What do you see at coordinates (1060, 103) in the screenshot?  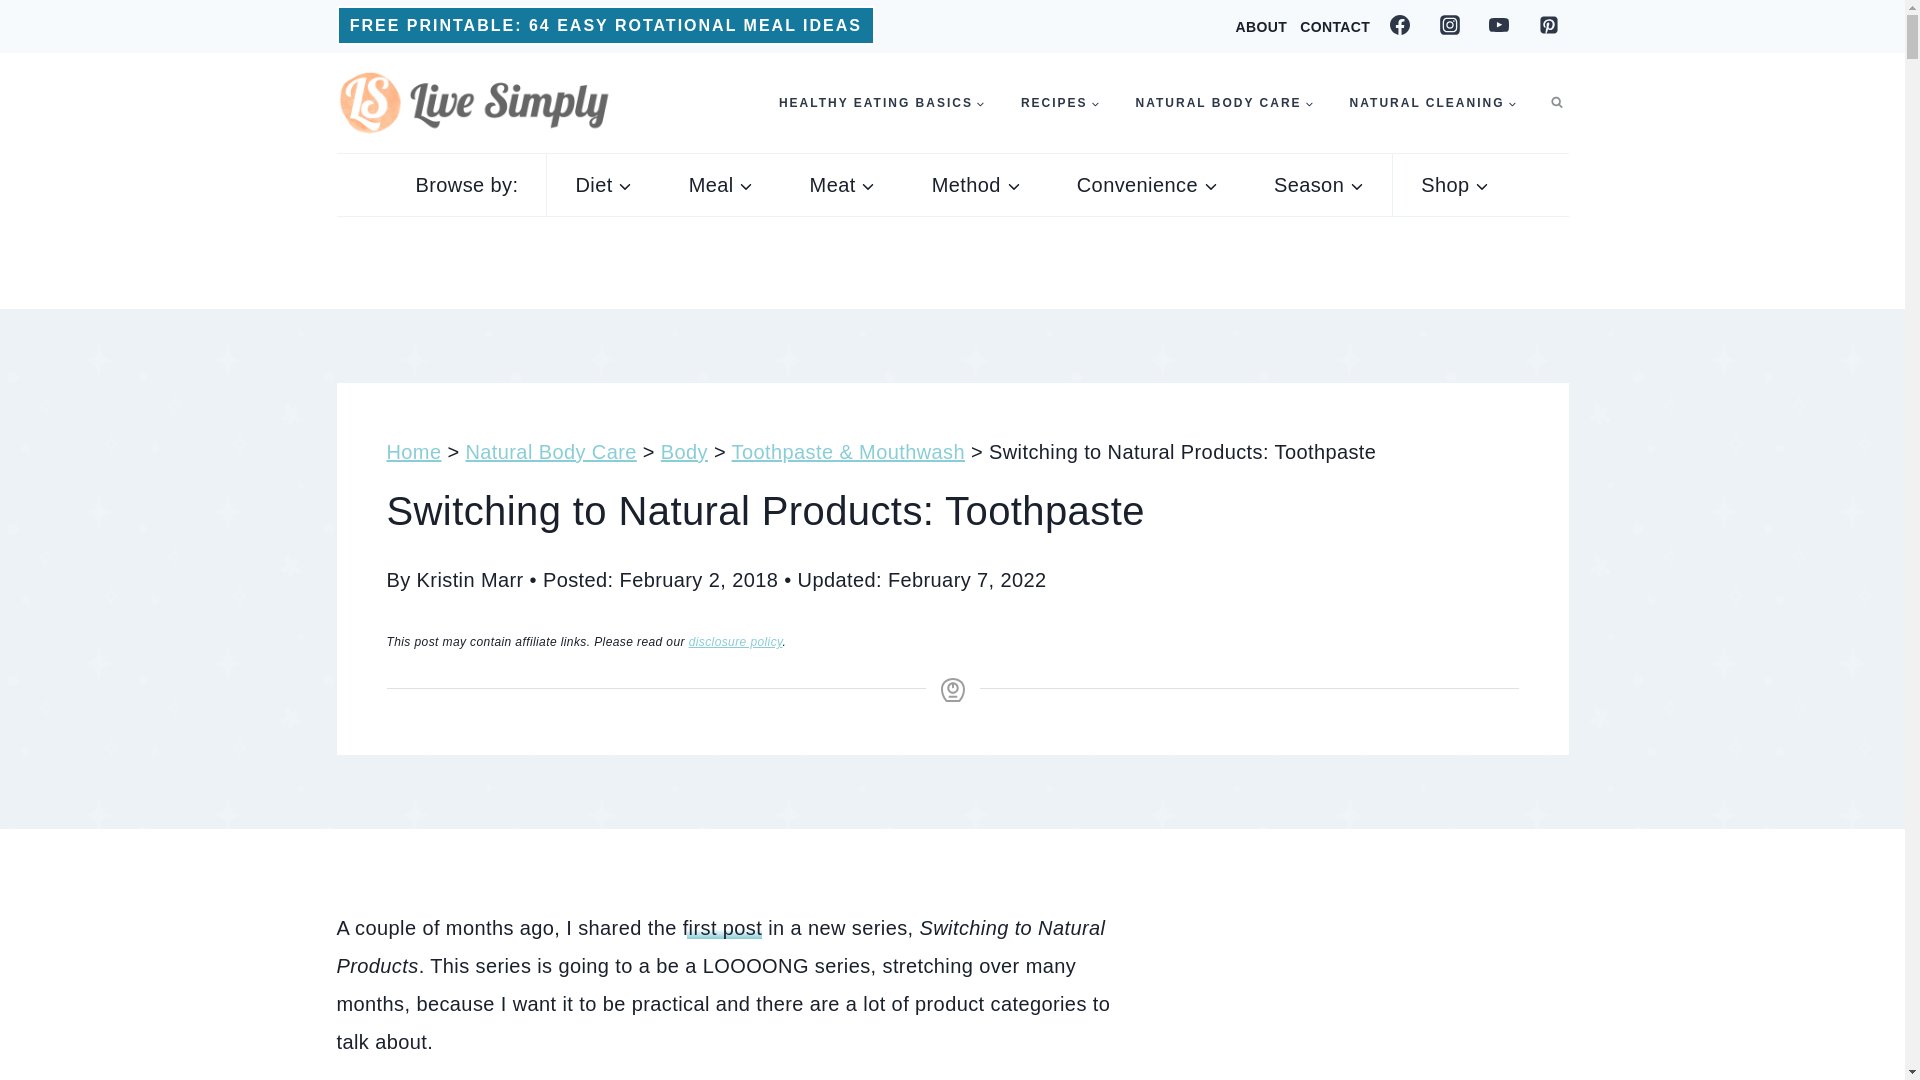 I see `RECIPES` at bounding box center [1060, 103].